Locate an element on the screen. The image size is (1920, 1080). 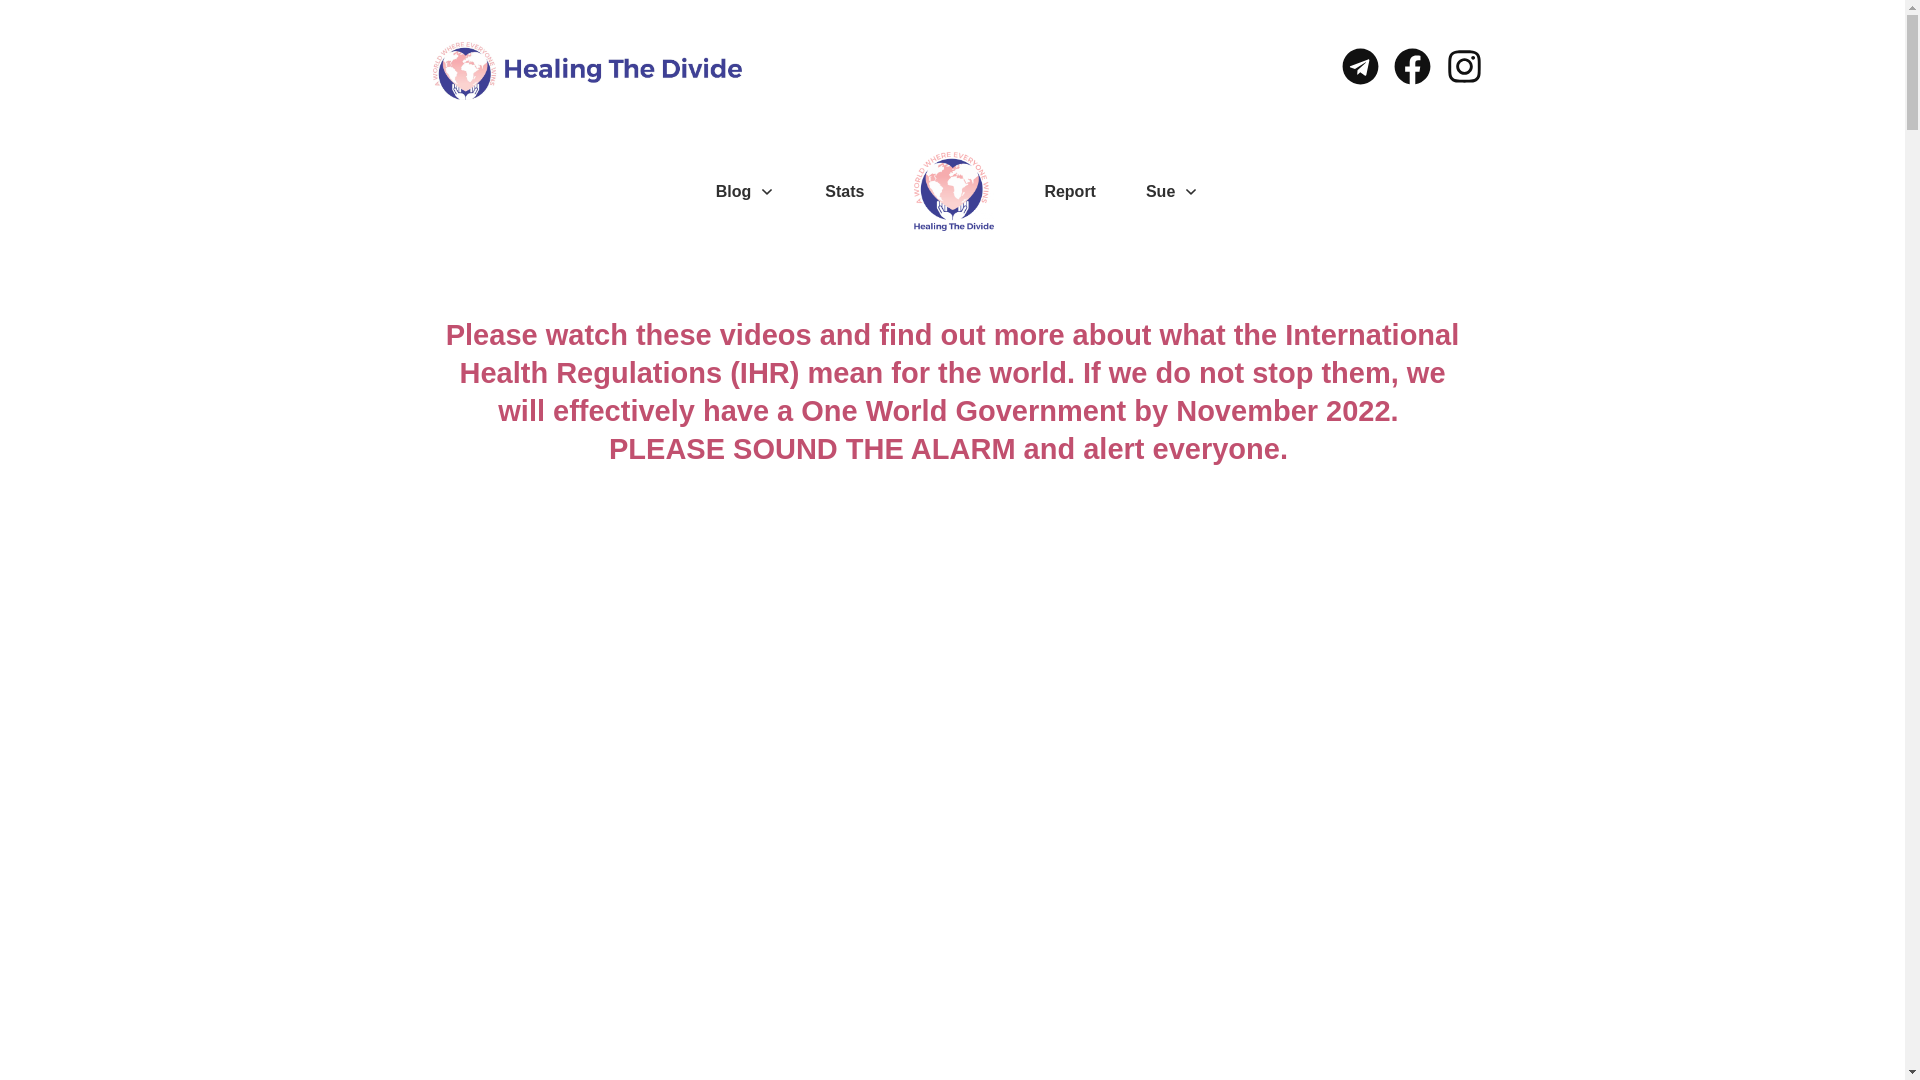
Report is located at coordinates (1070, 192).